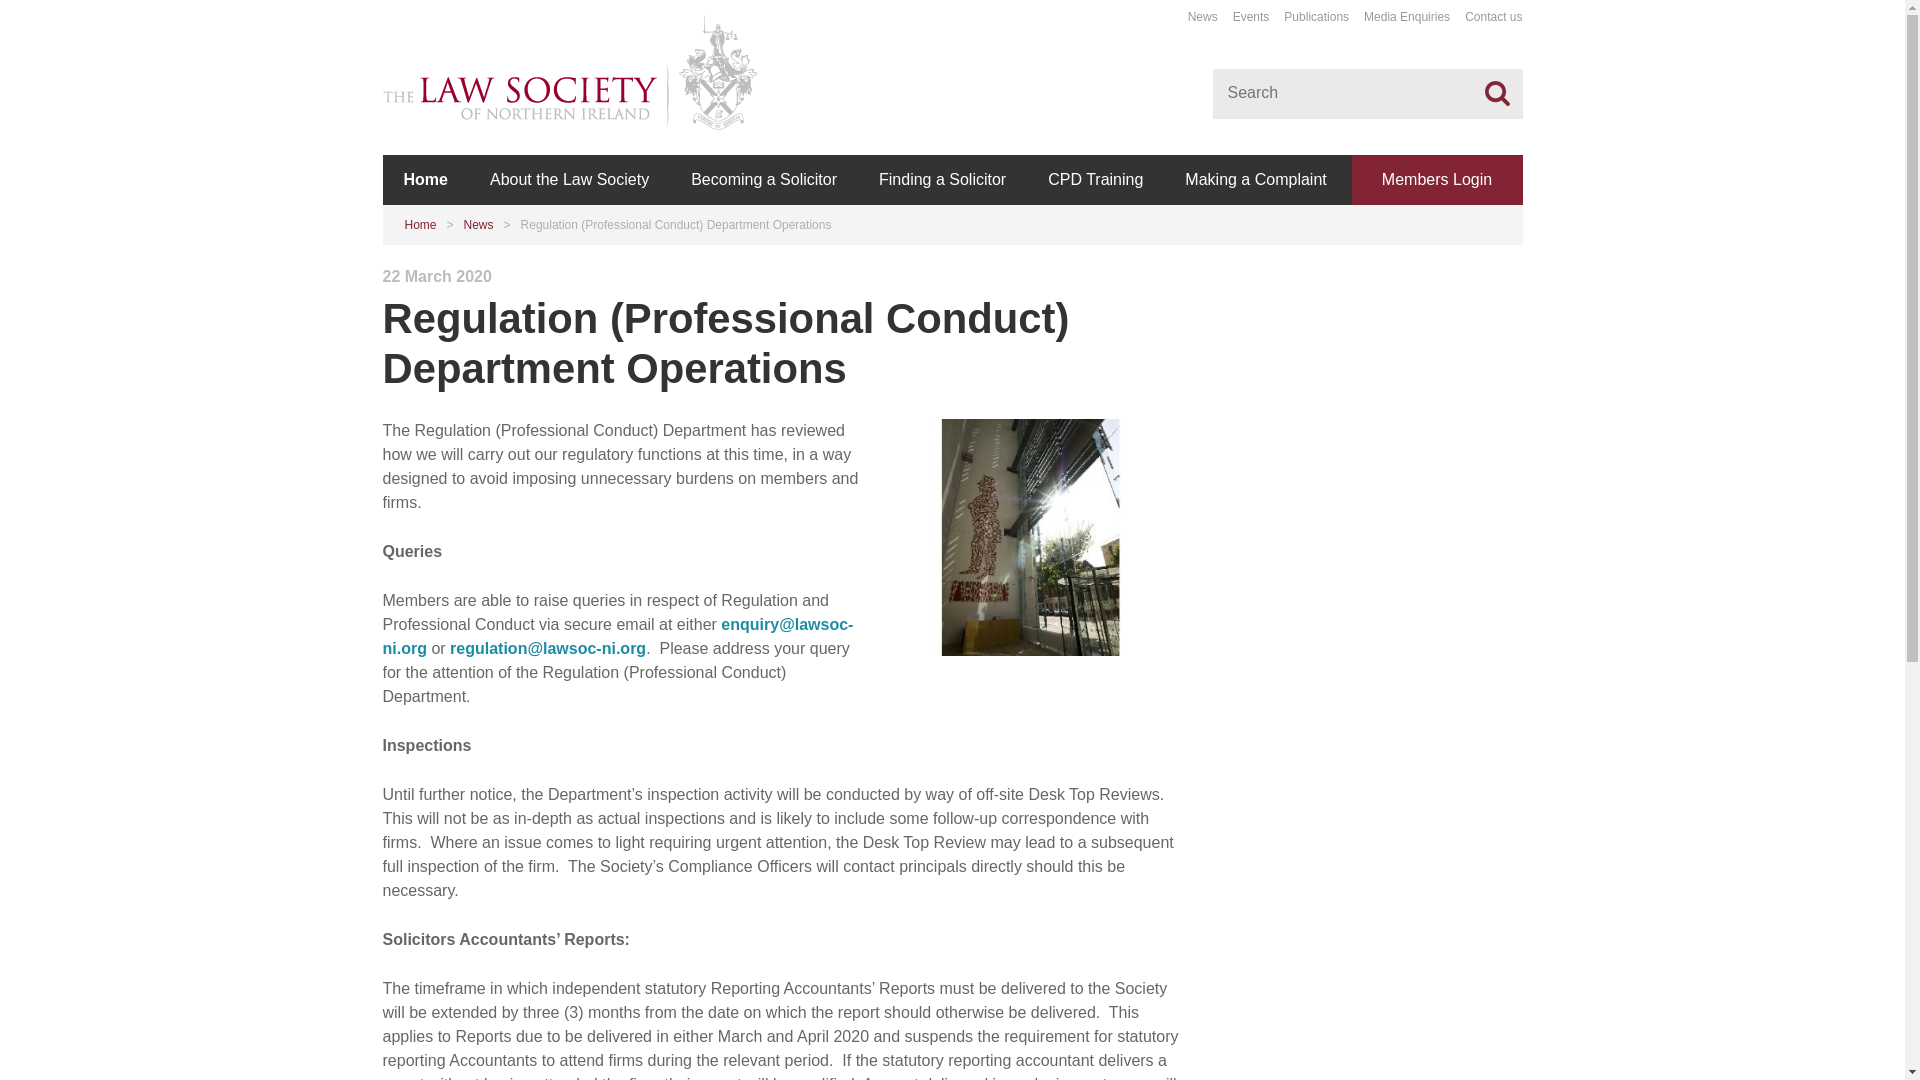  I want to click on About the Law Society, so click(569, 180).